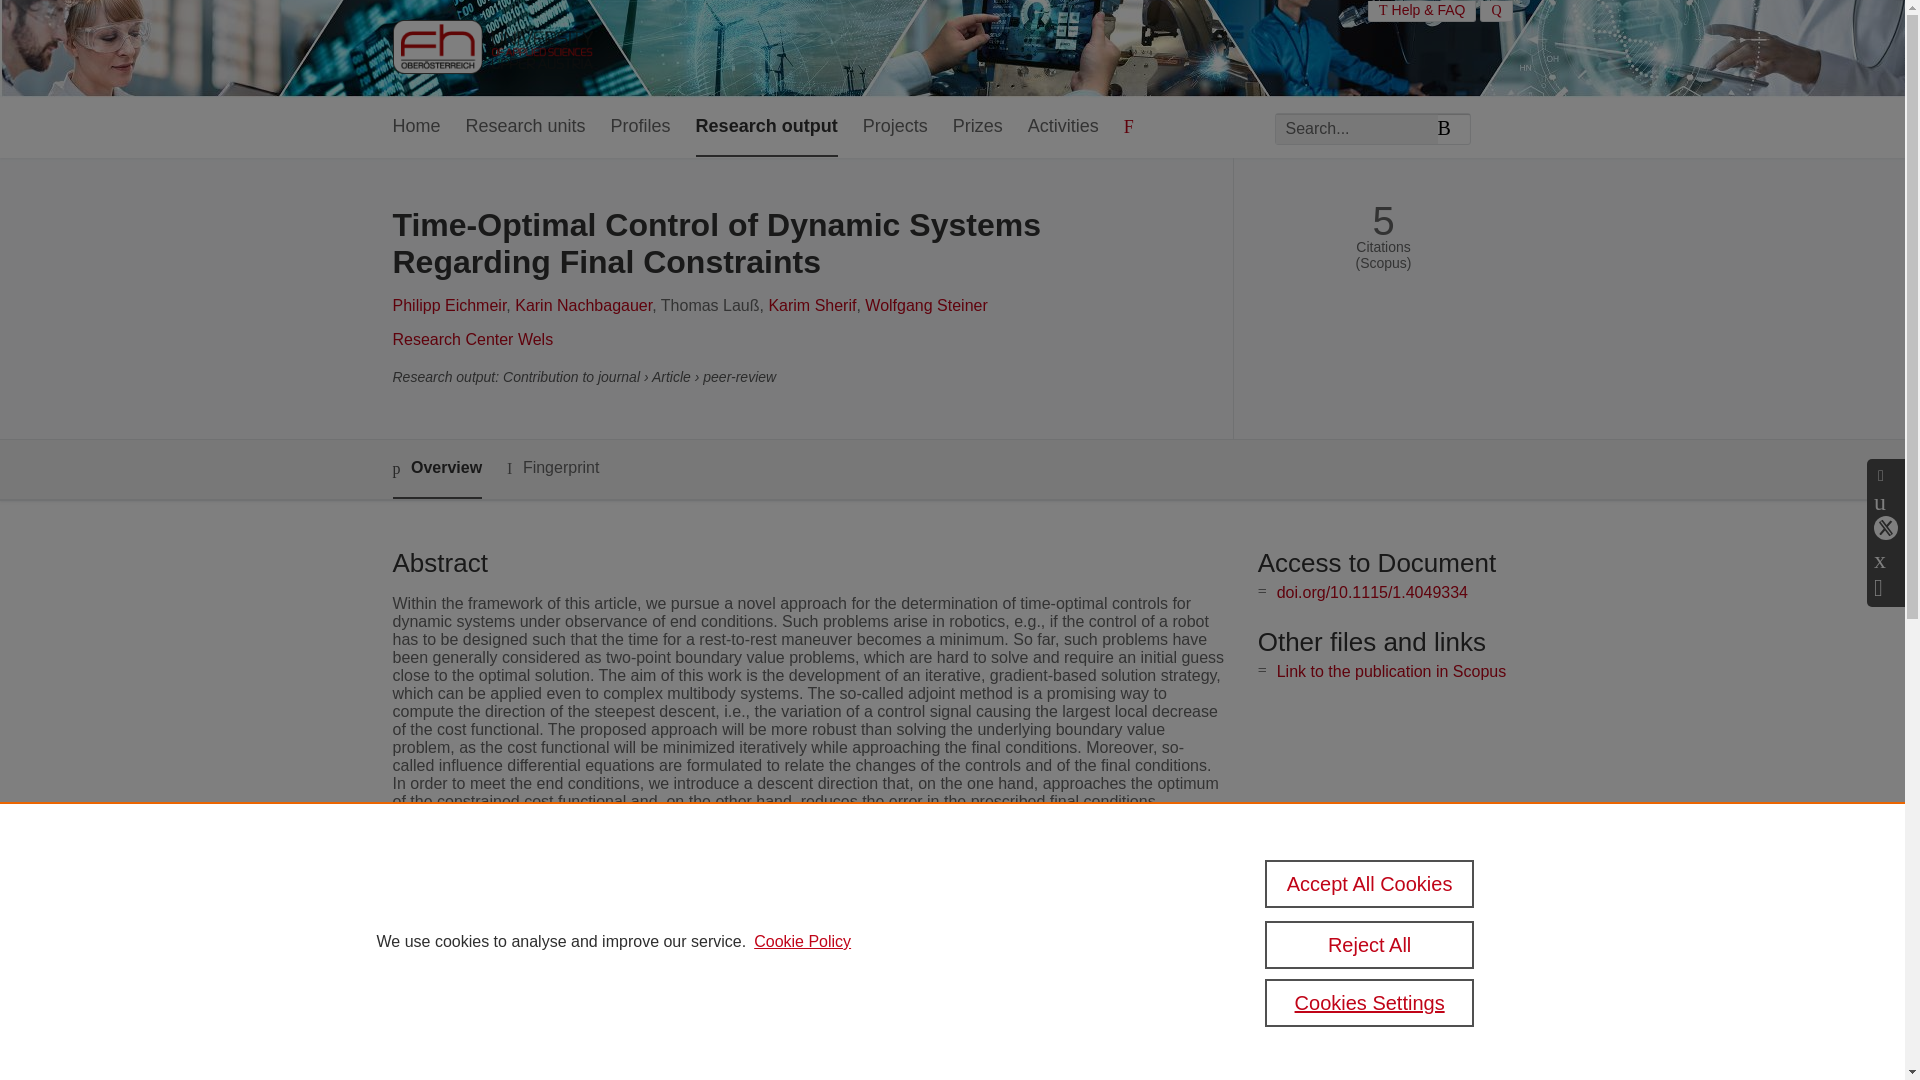 This screenshot has height=1080, width=1920. I want to click on Karim Sherif, so click(812, 306).